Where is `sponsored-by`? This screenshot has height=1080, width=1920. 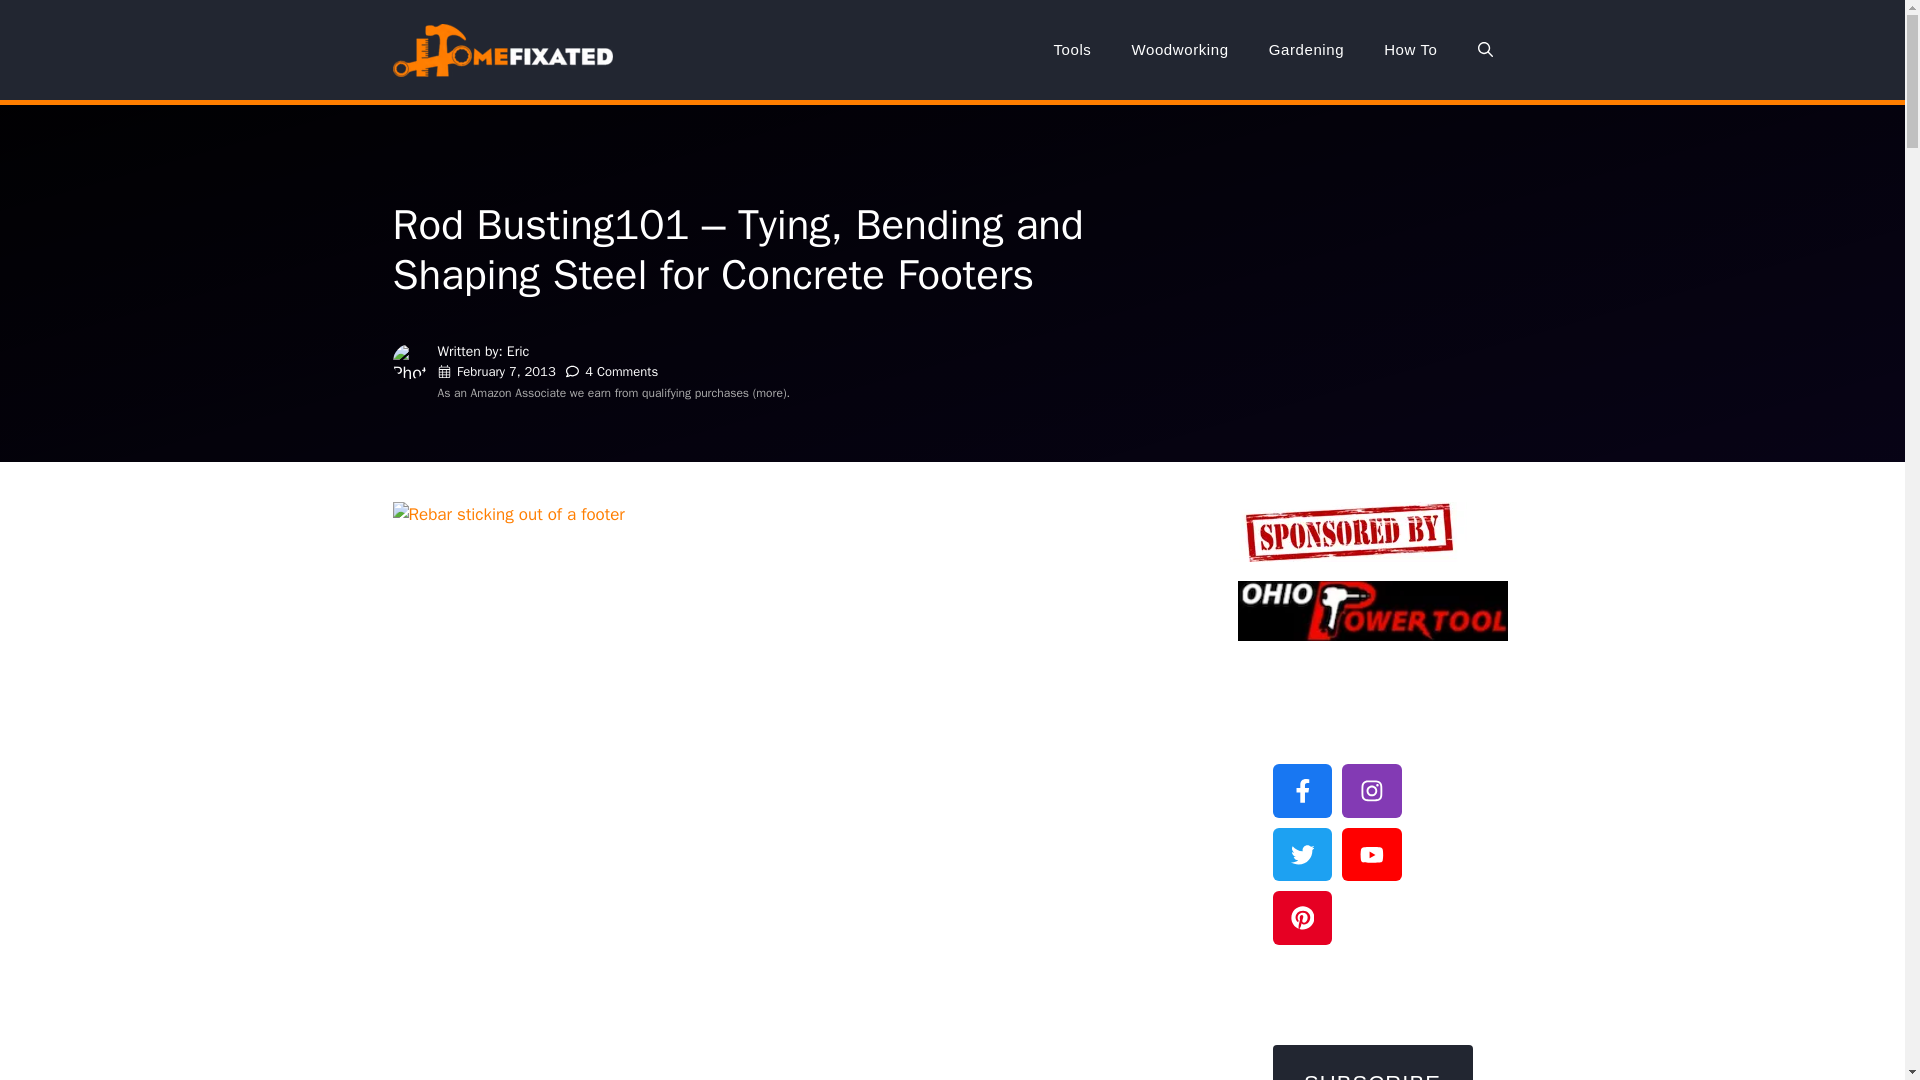
sponsored-by is located at coordinates (1349, 532).